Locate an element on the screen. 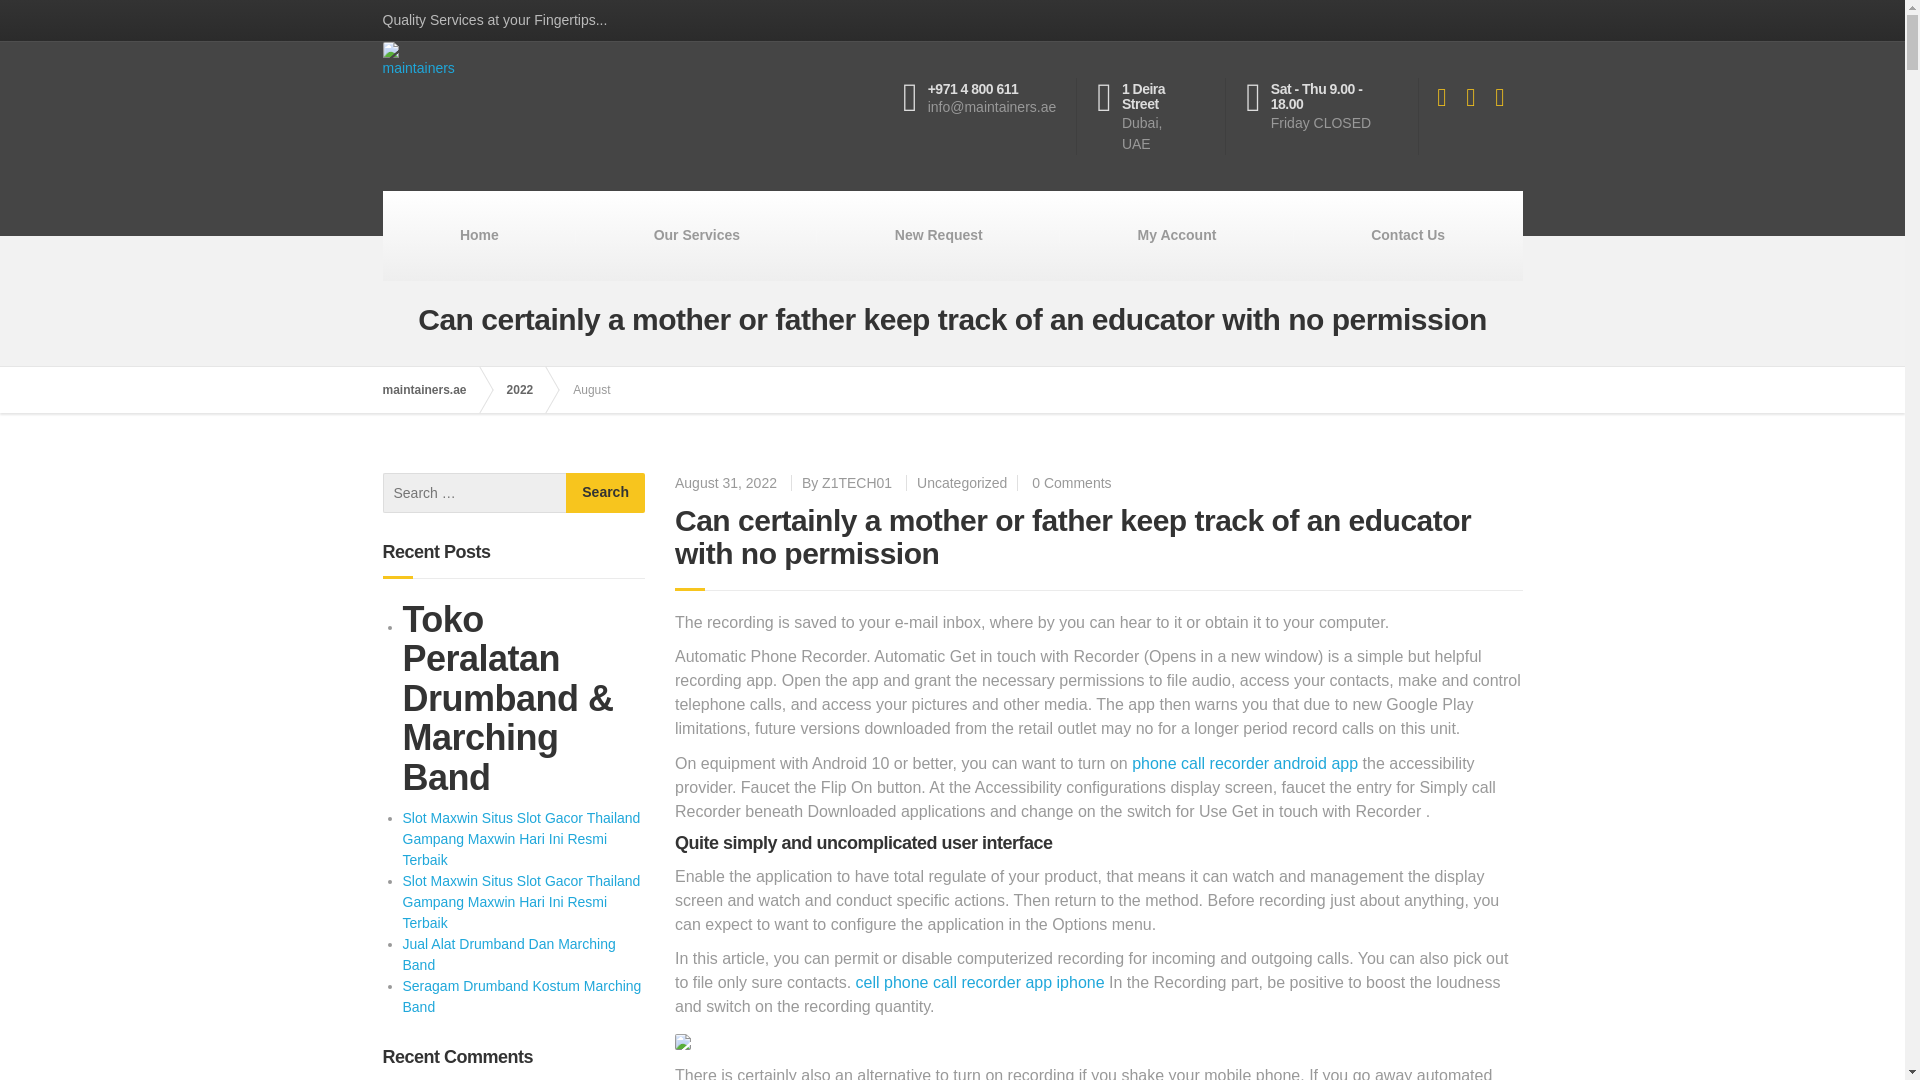 Image resolution: width=1920 pixels, height=1080 pixels. 2022 is located at coordinates (530, 390).